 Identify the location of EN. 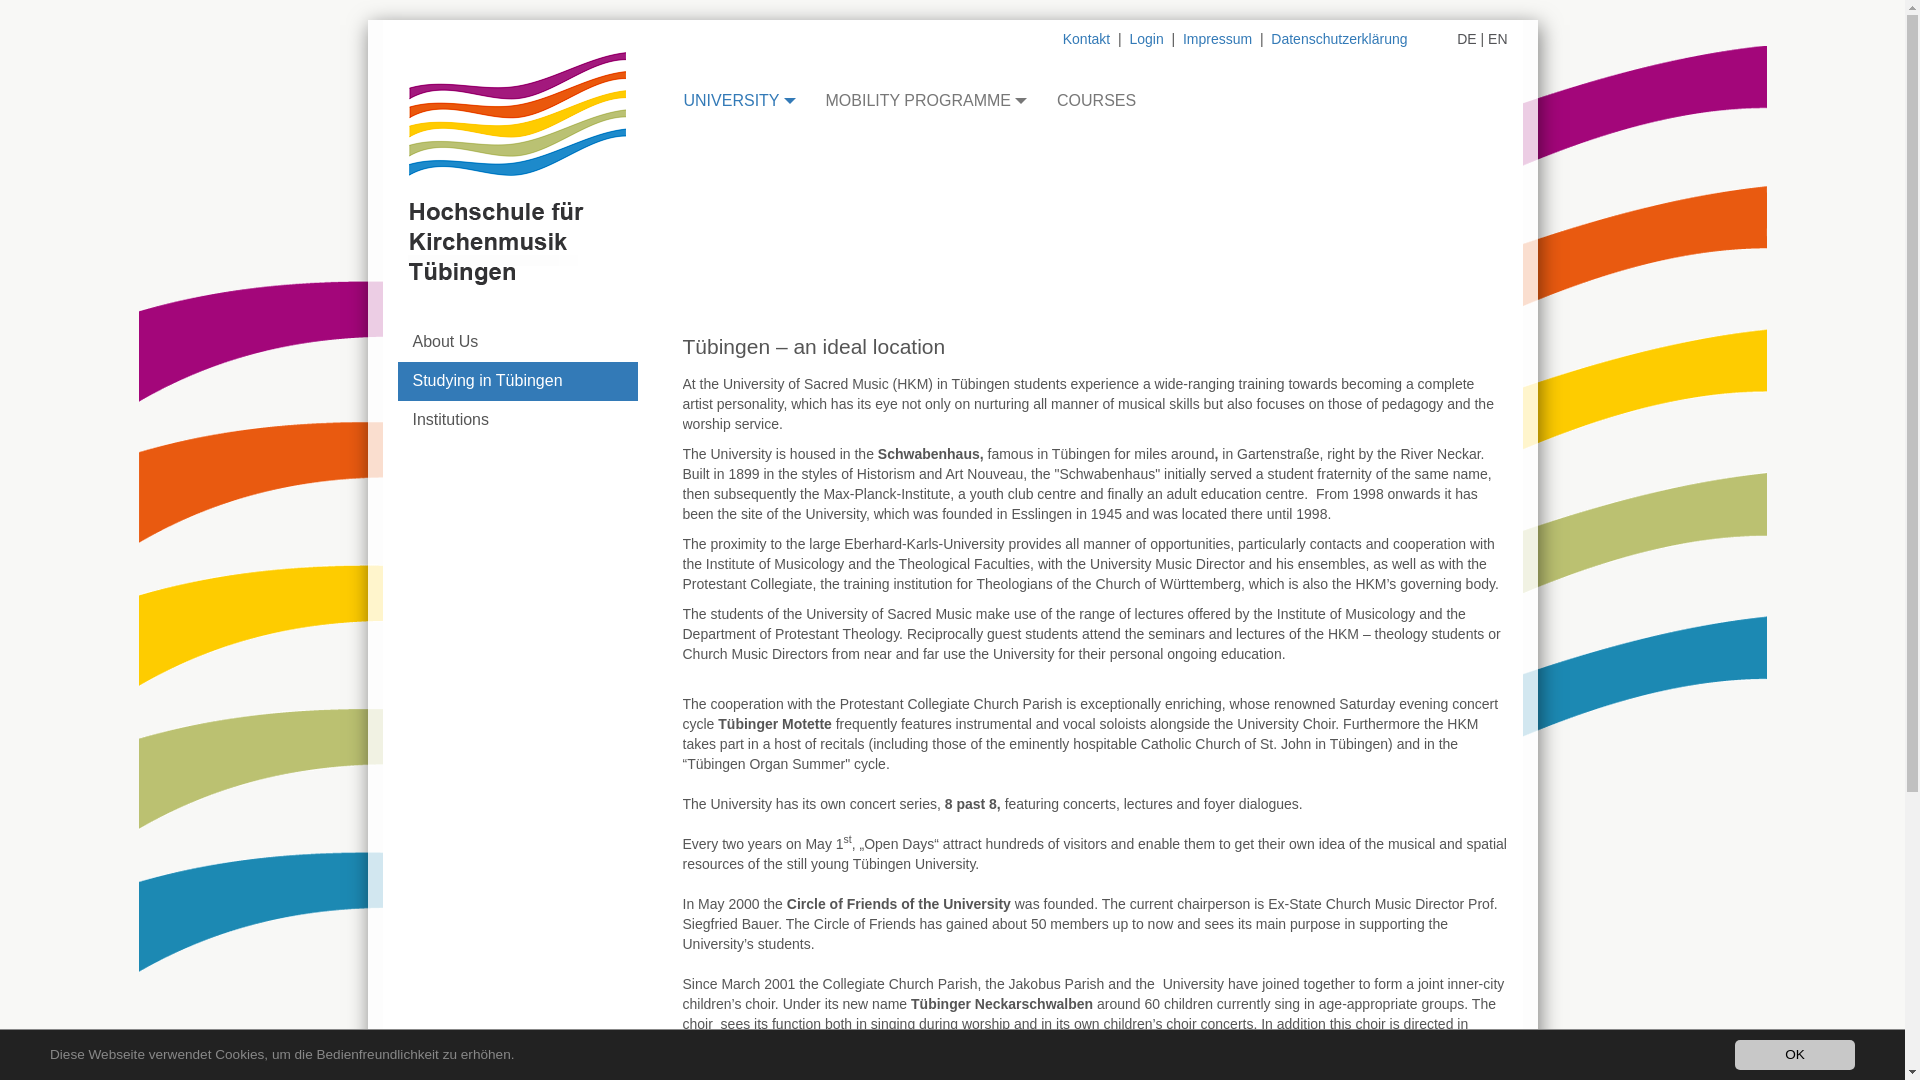
(1498, 39).